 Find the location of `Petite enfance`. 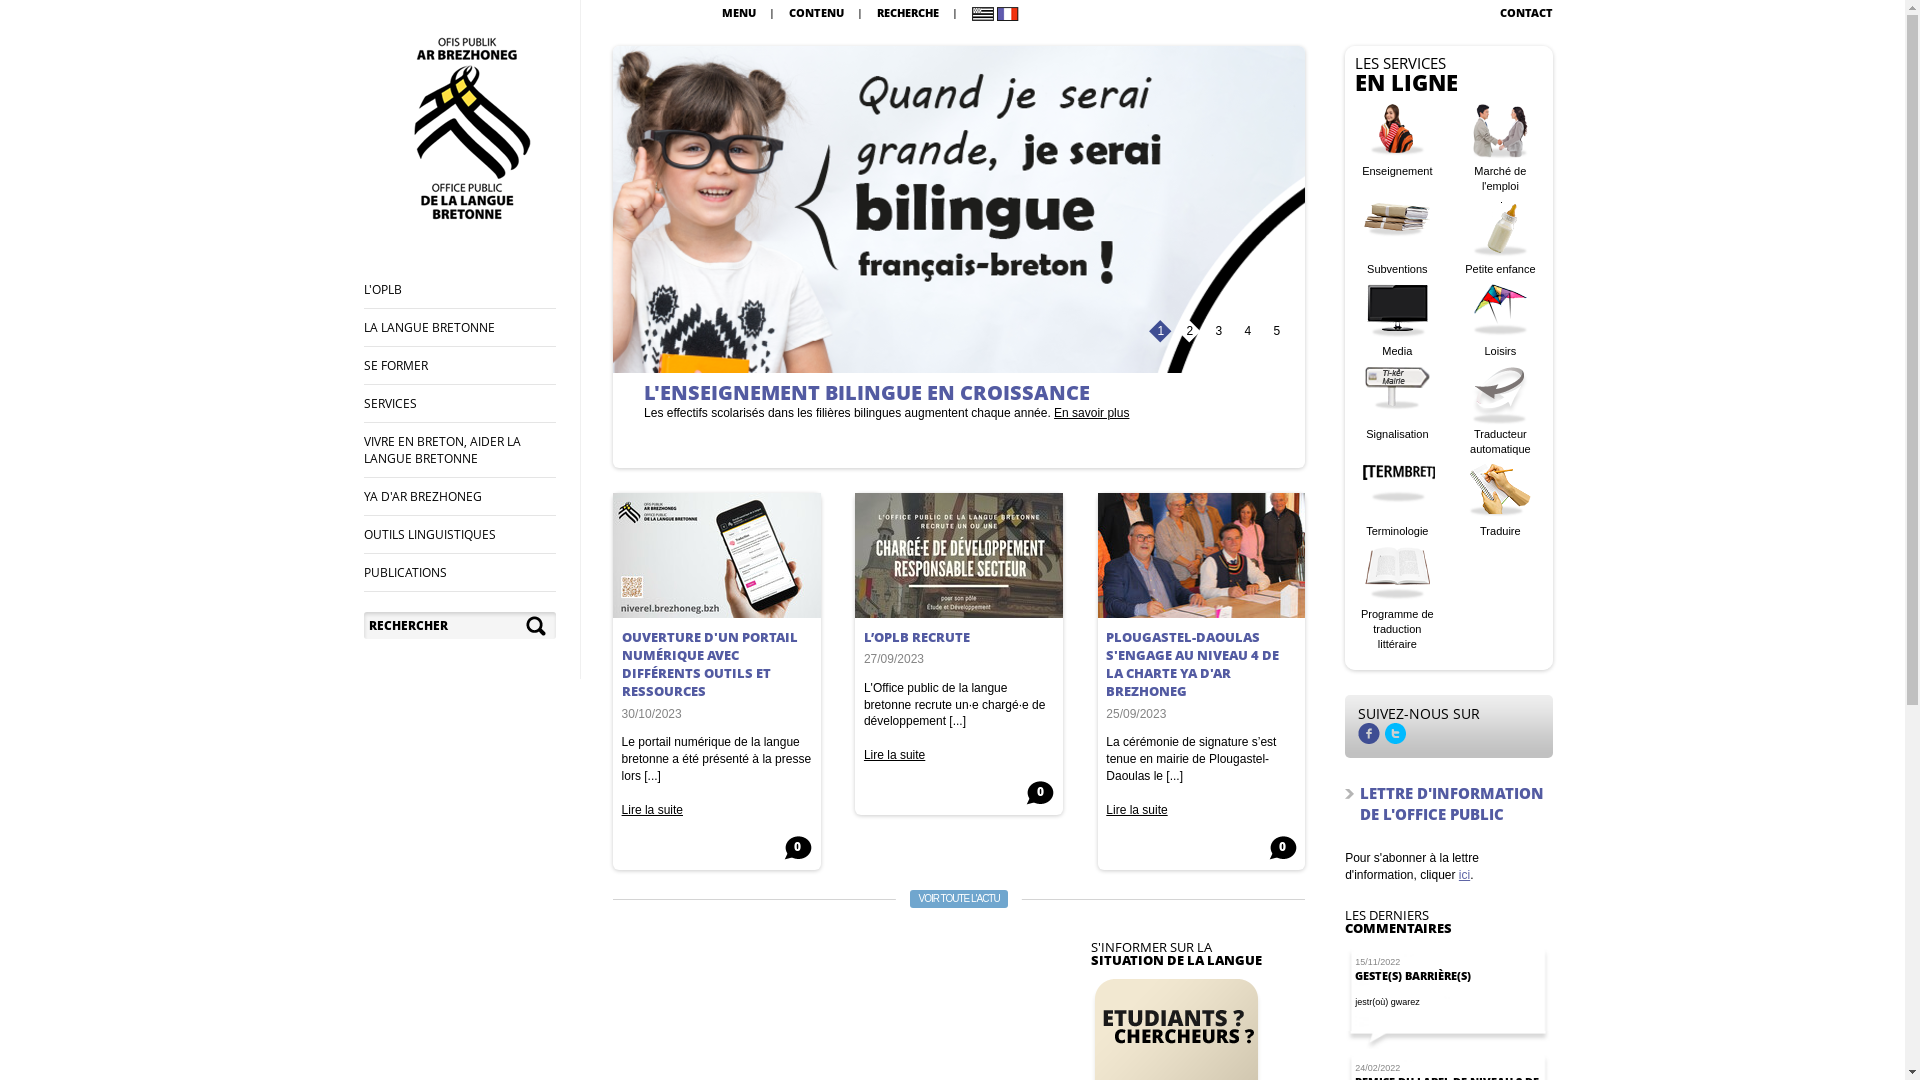

Petite enfance is located at coordinates (1500, 240).